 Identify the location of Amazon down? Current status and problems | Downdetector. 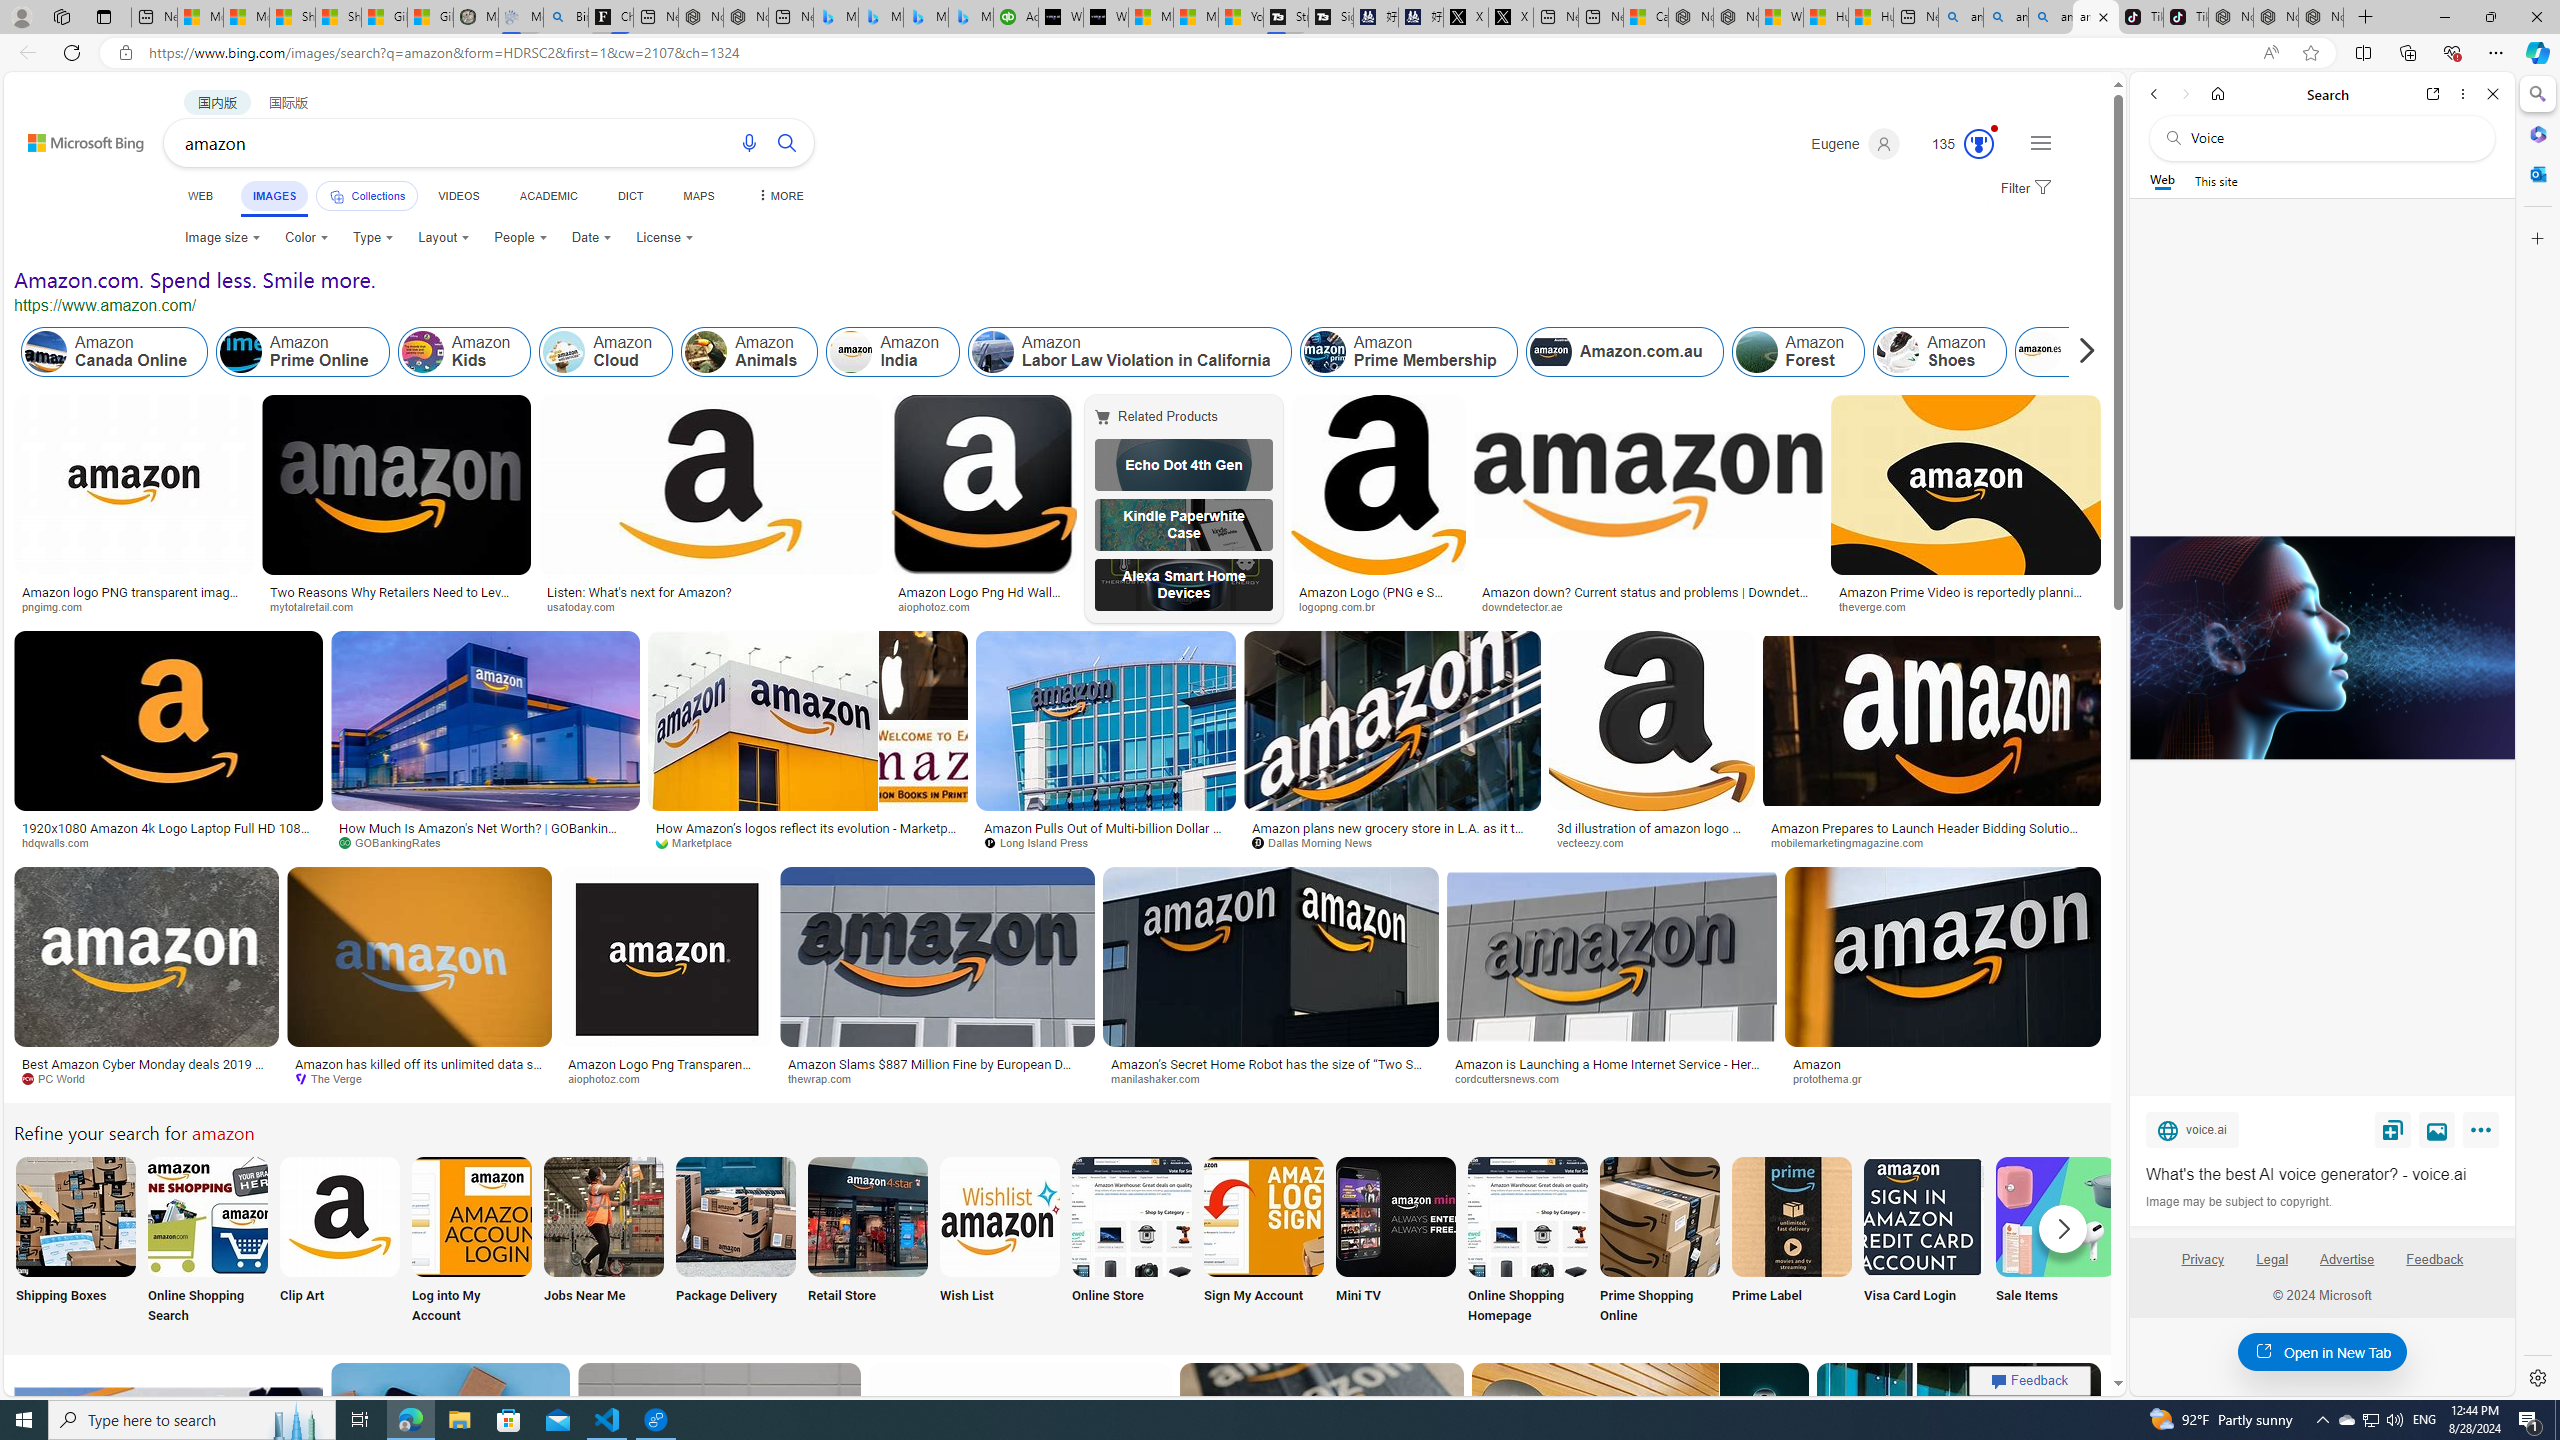
(1648, 598).